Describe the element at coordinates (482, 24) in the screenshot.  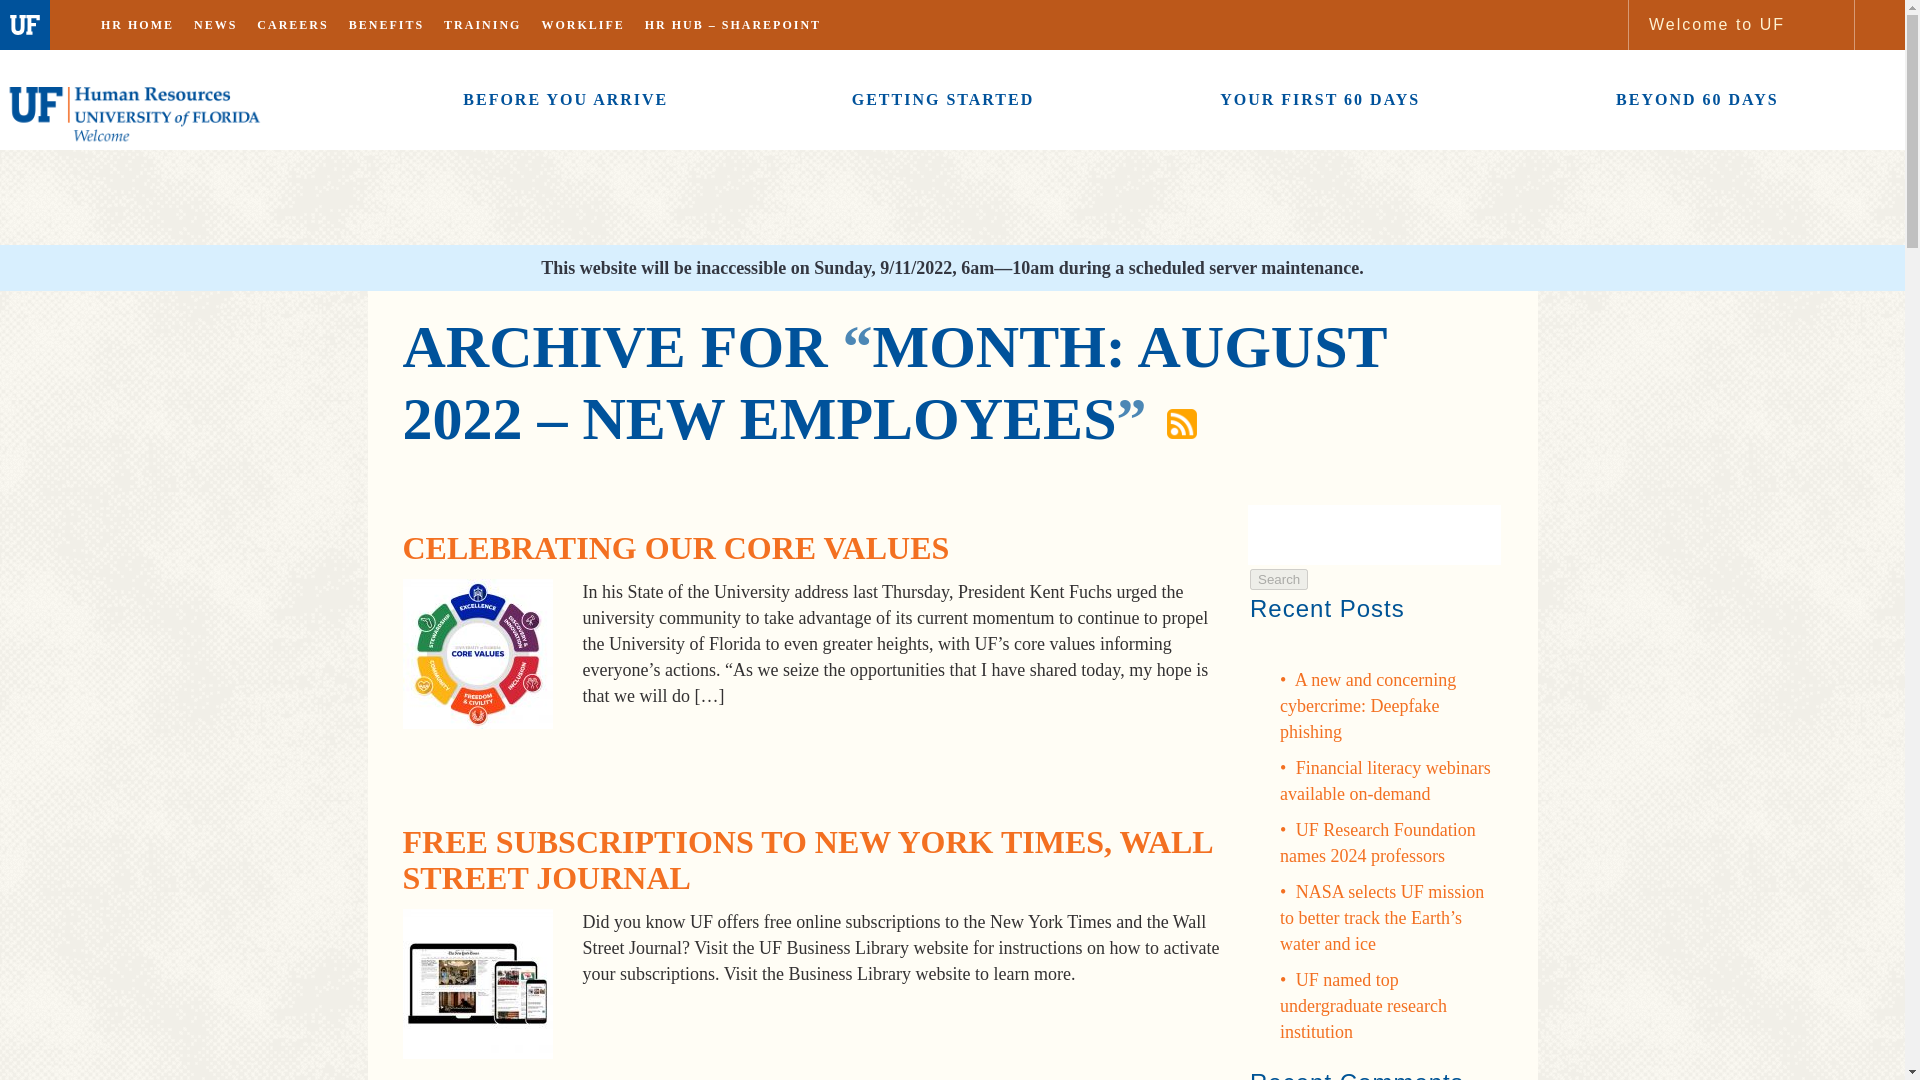
I see `TRAINING` at that location.